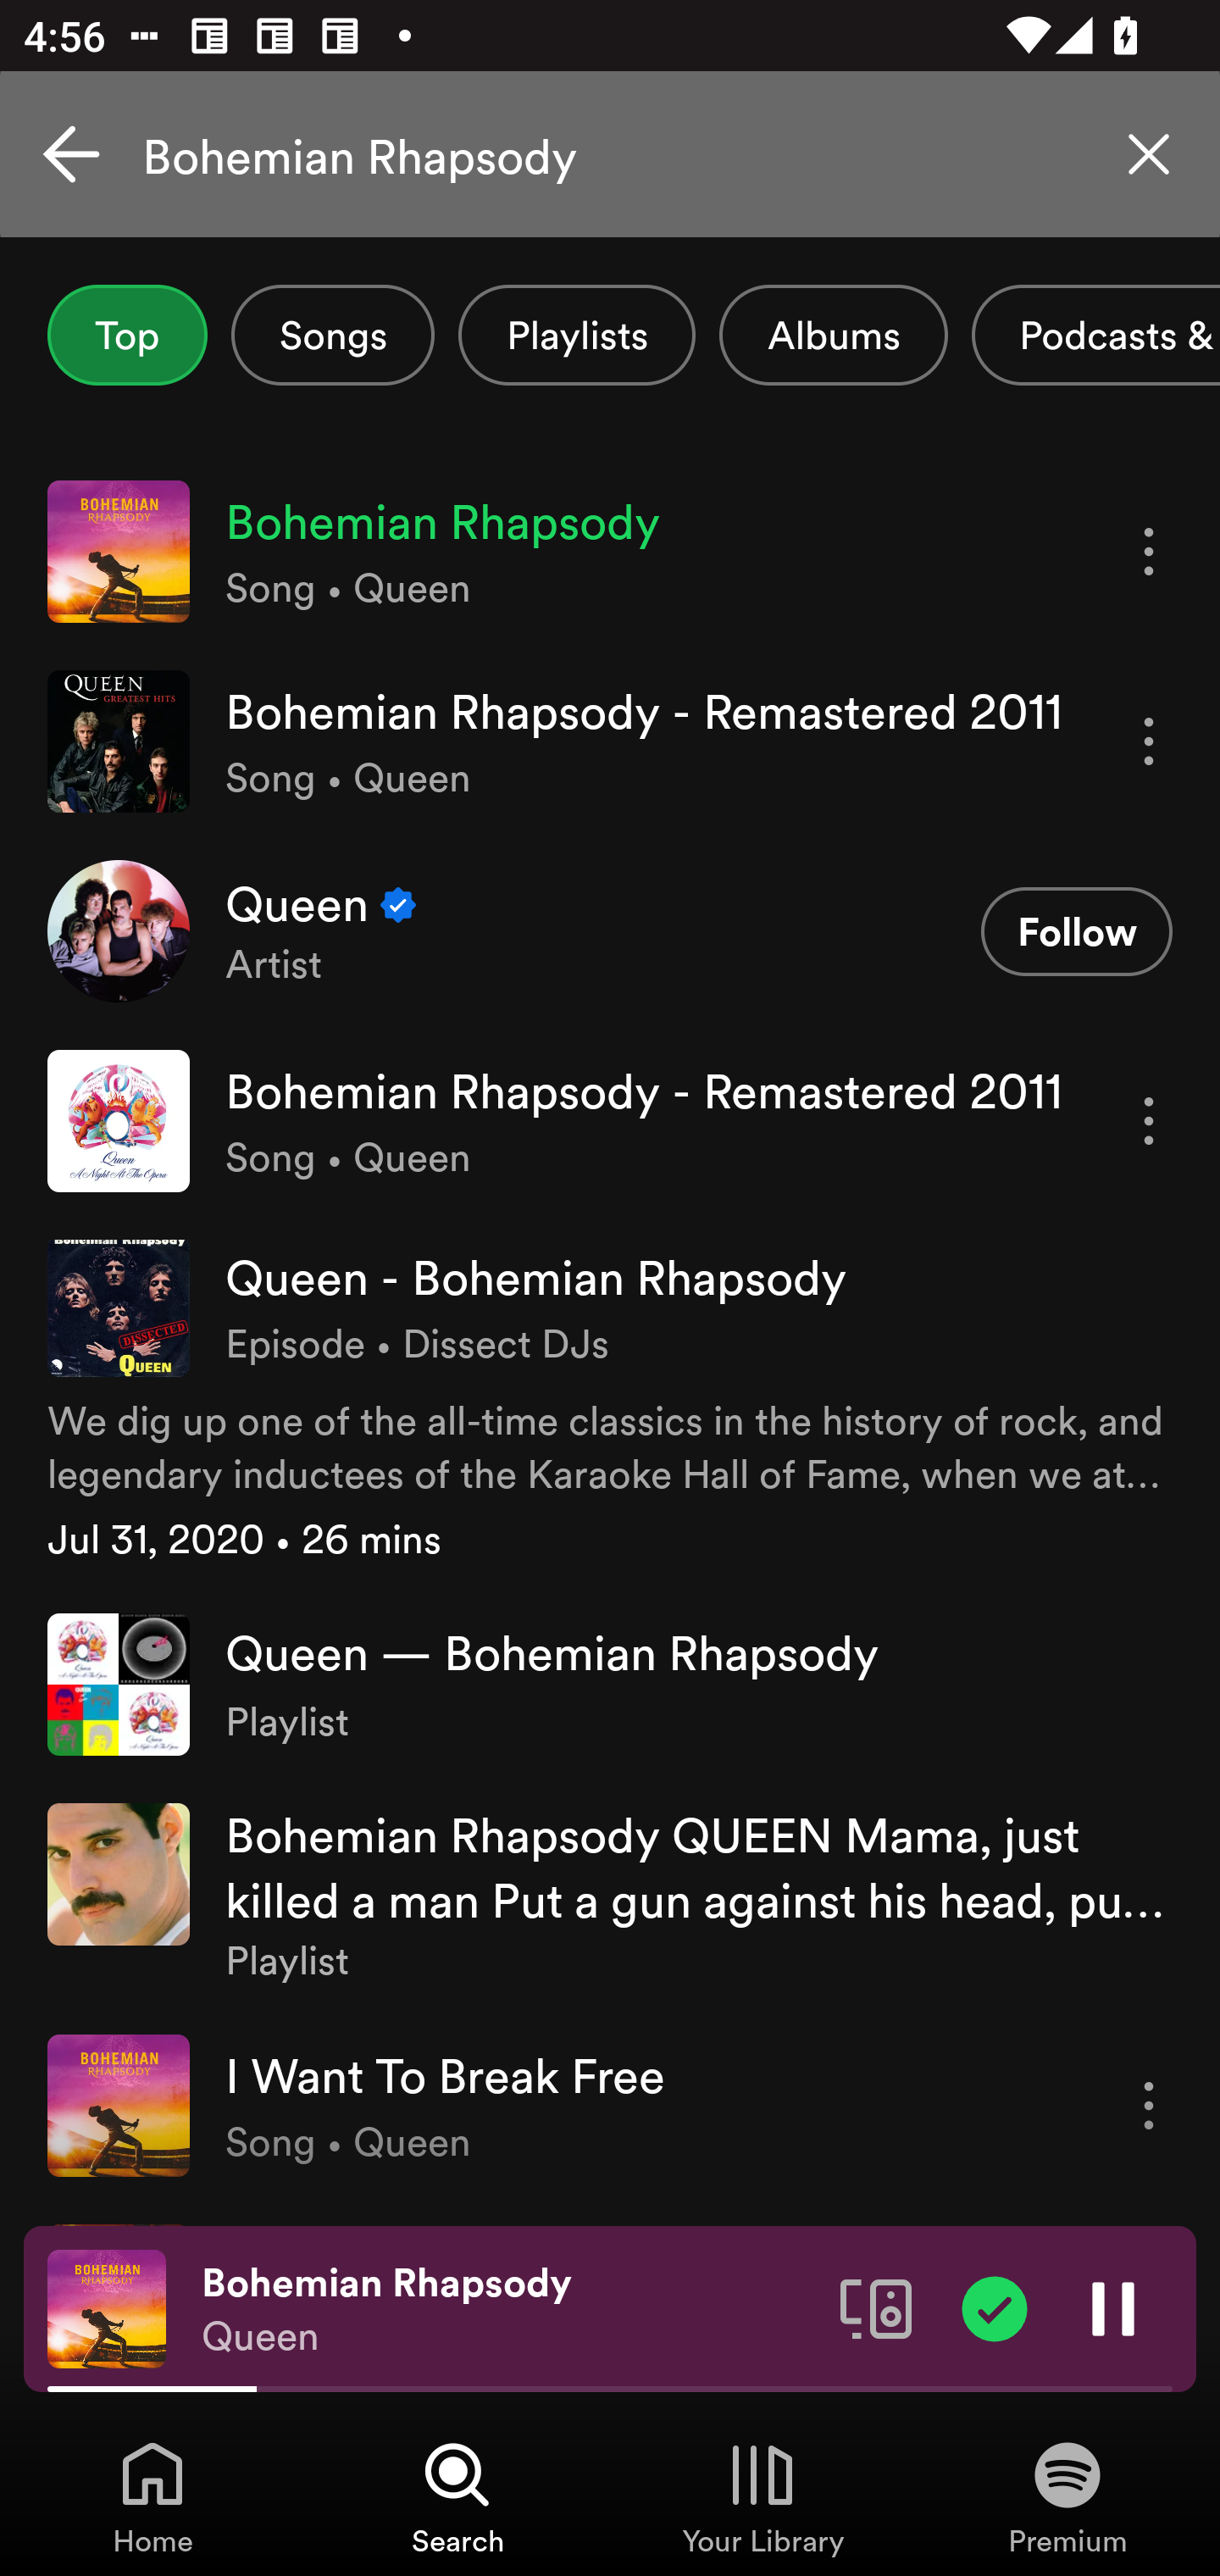  I want to click on More options for song I Want To Break Free, so click(1149, 2105).